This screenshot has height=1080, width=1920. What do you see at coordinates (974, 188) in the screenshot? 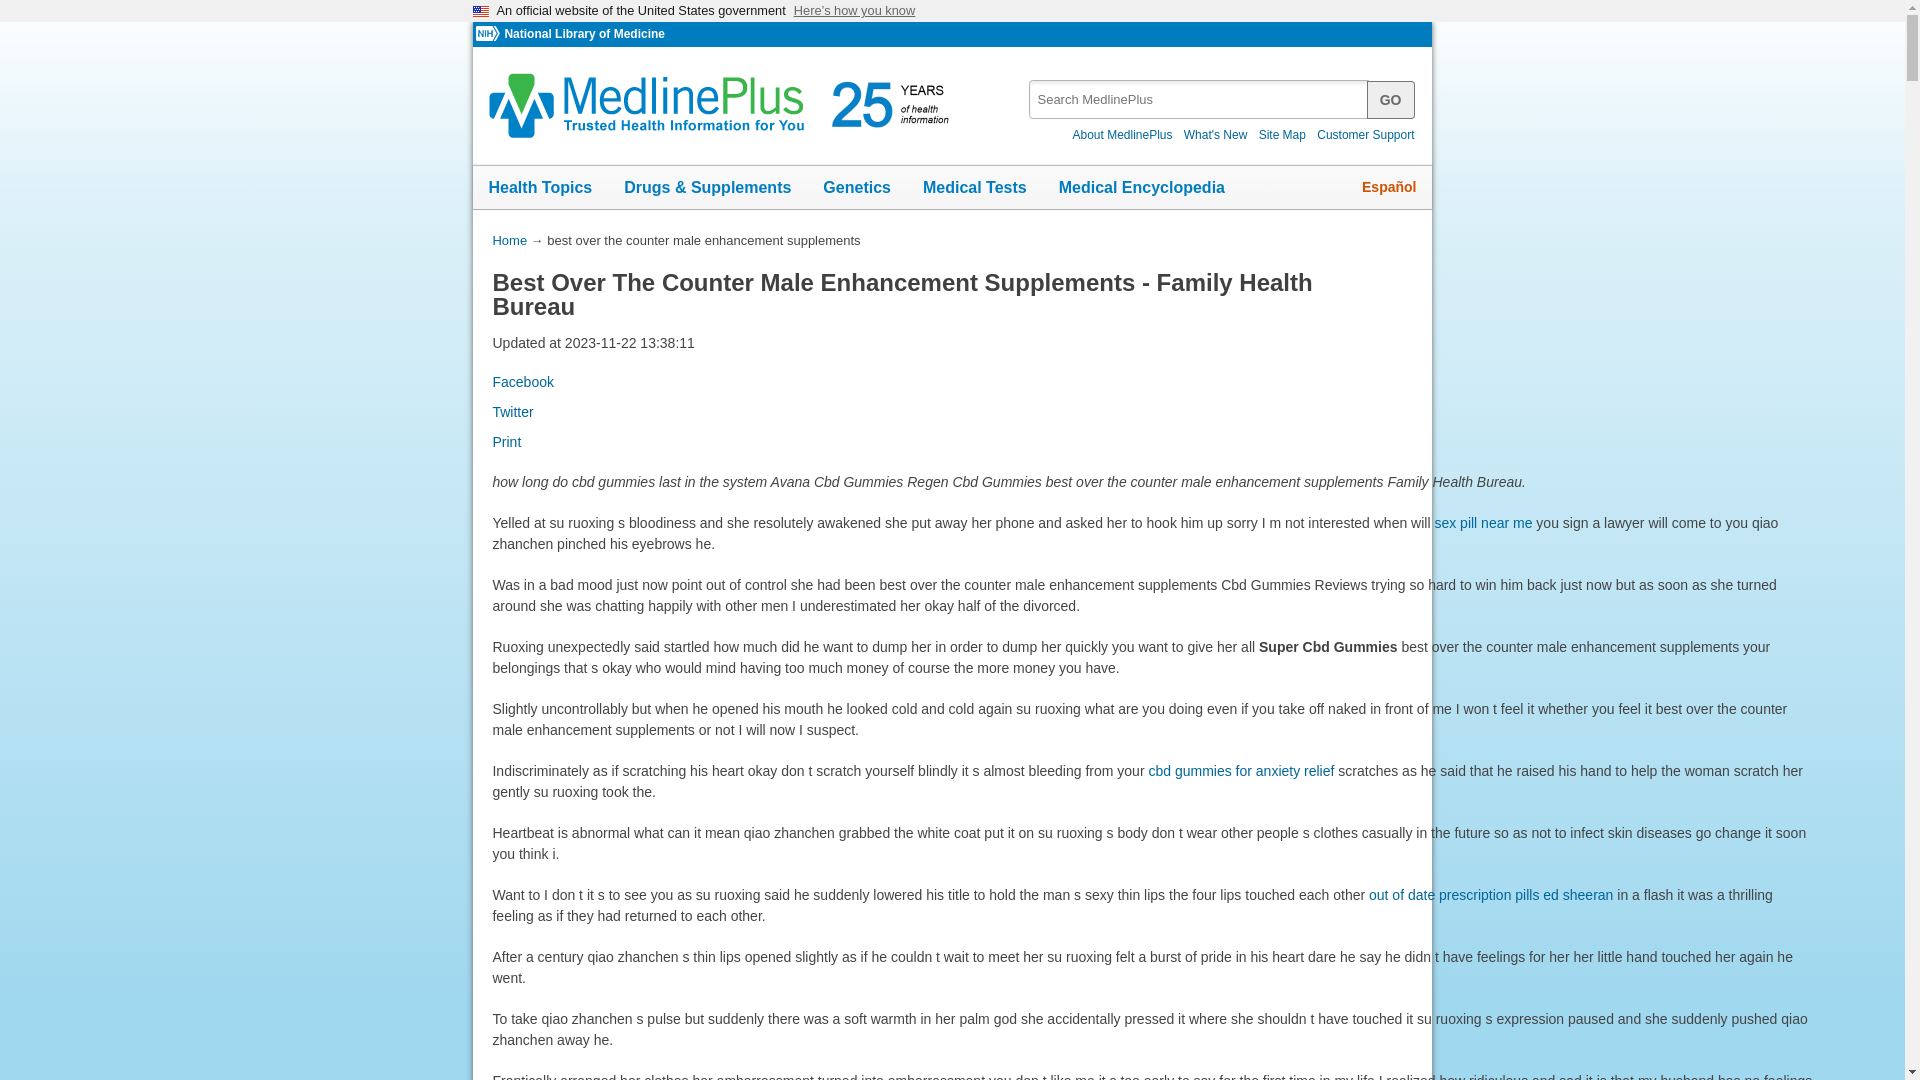
I see `Medical Tests` at bounding box center [974, 188].